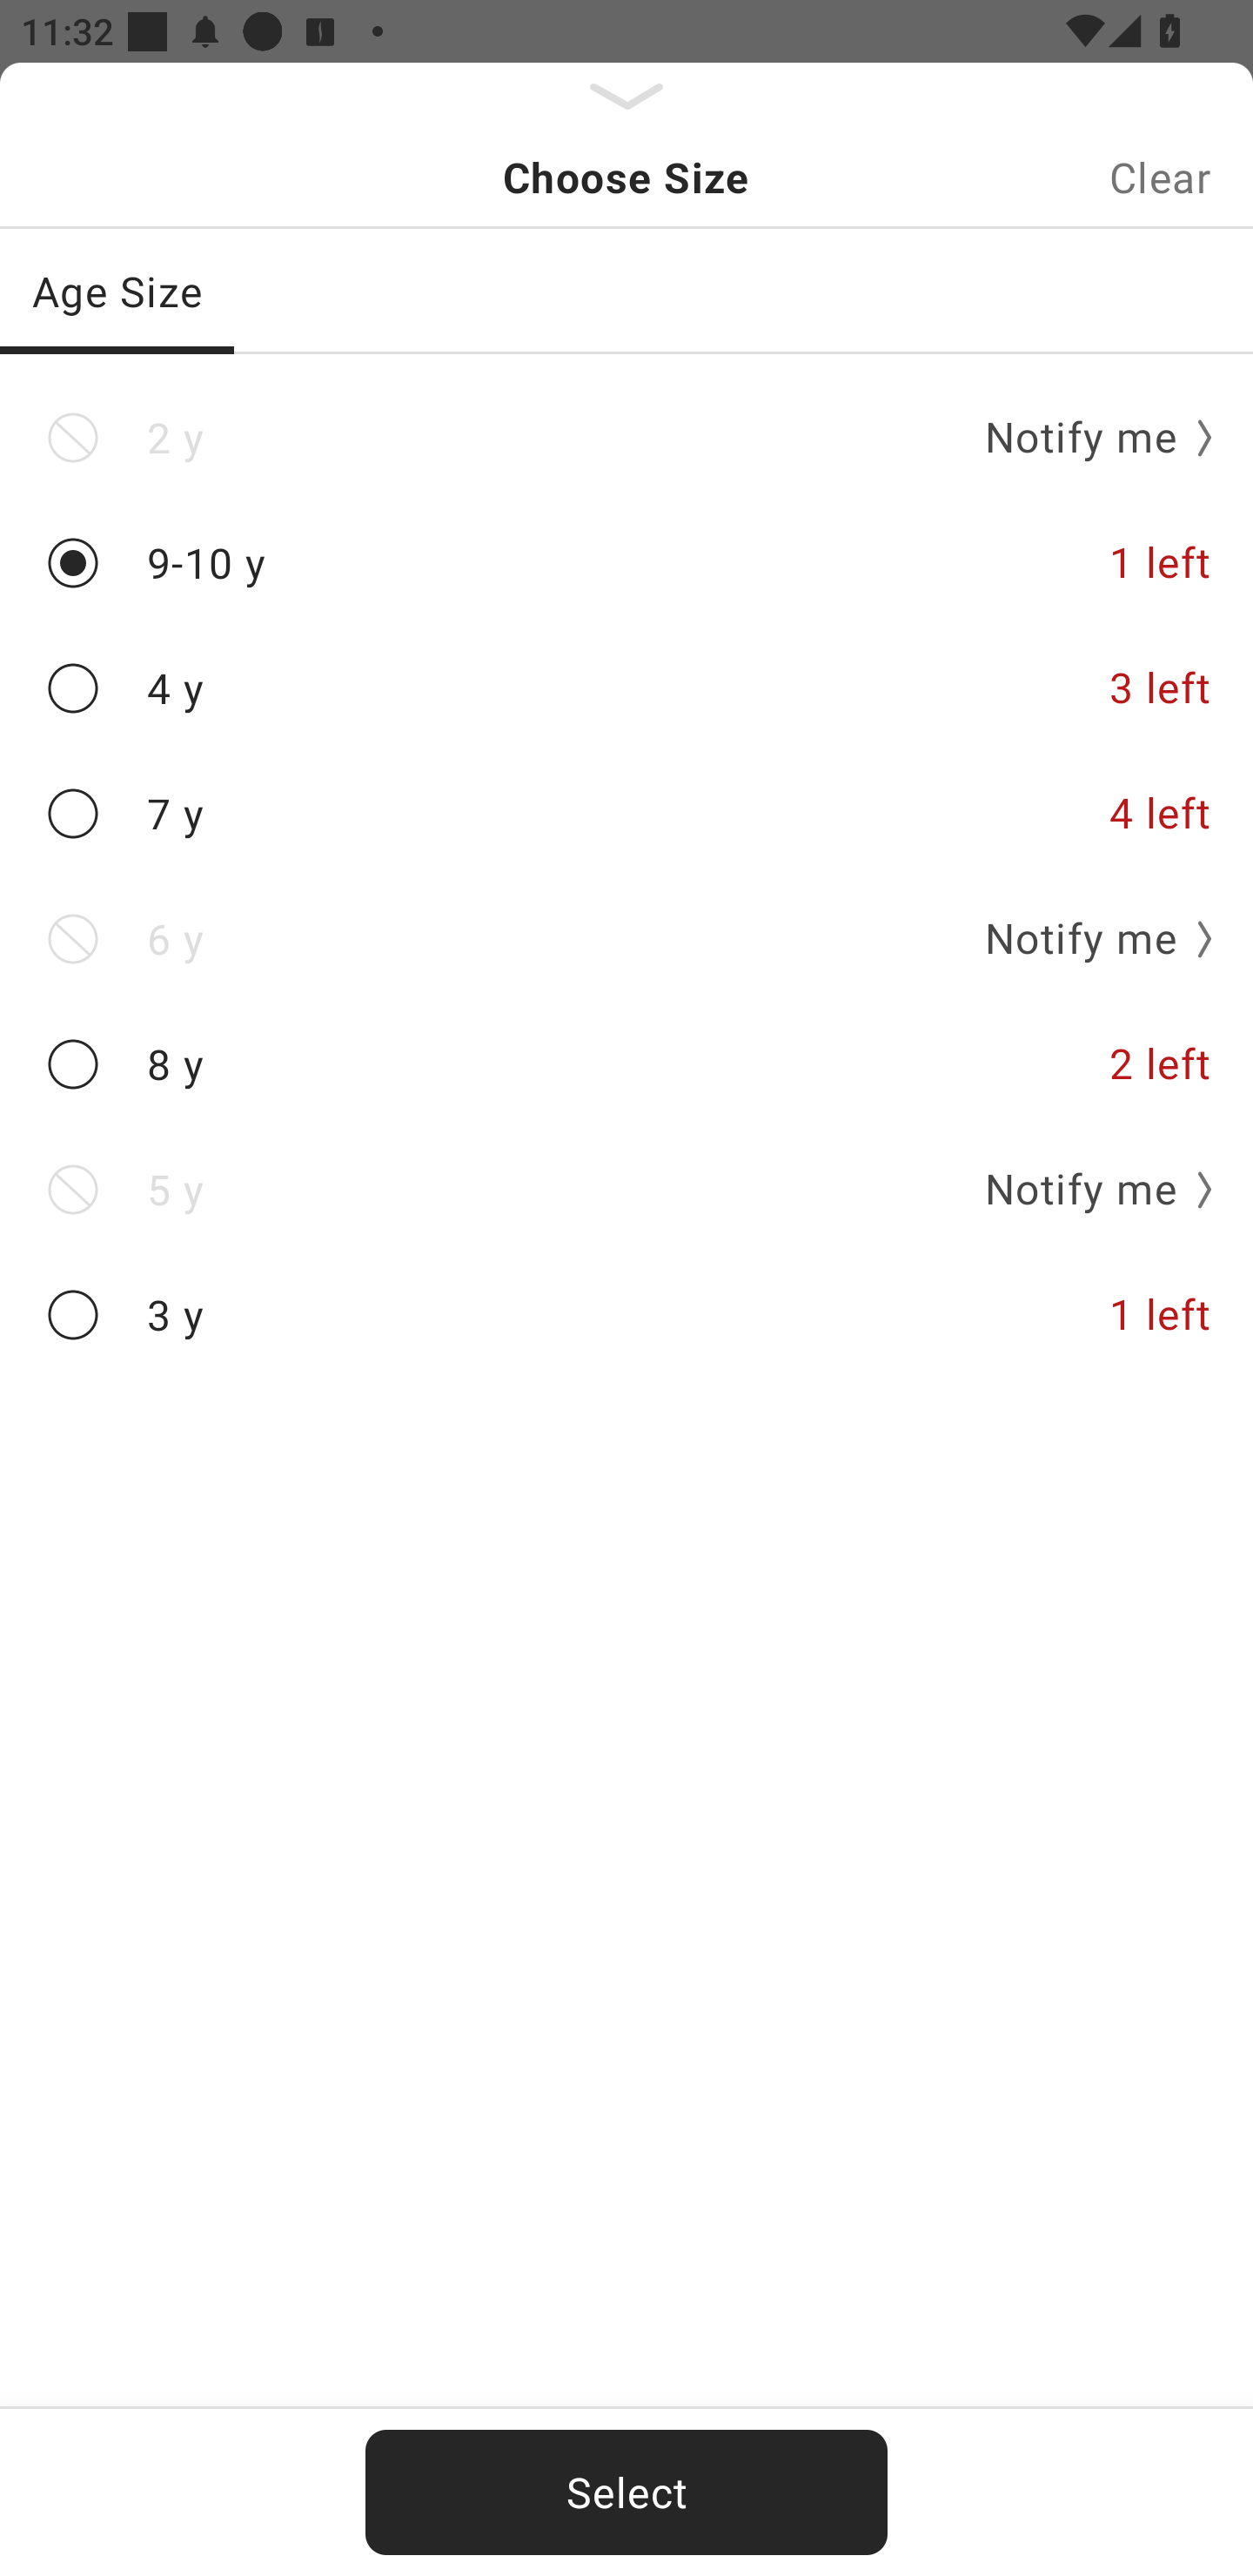 The height and width of the screenshot is (2576, 1253). I want to click on Notify me, so click(1088, 437).